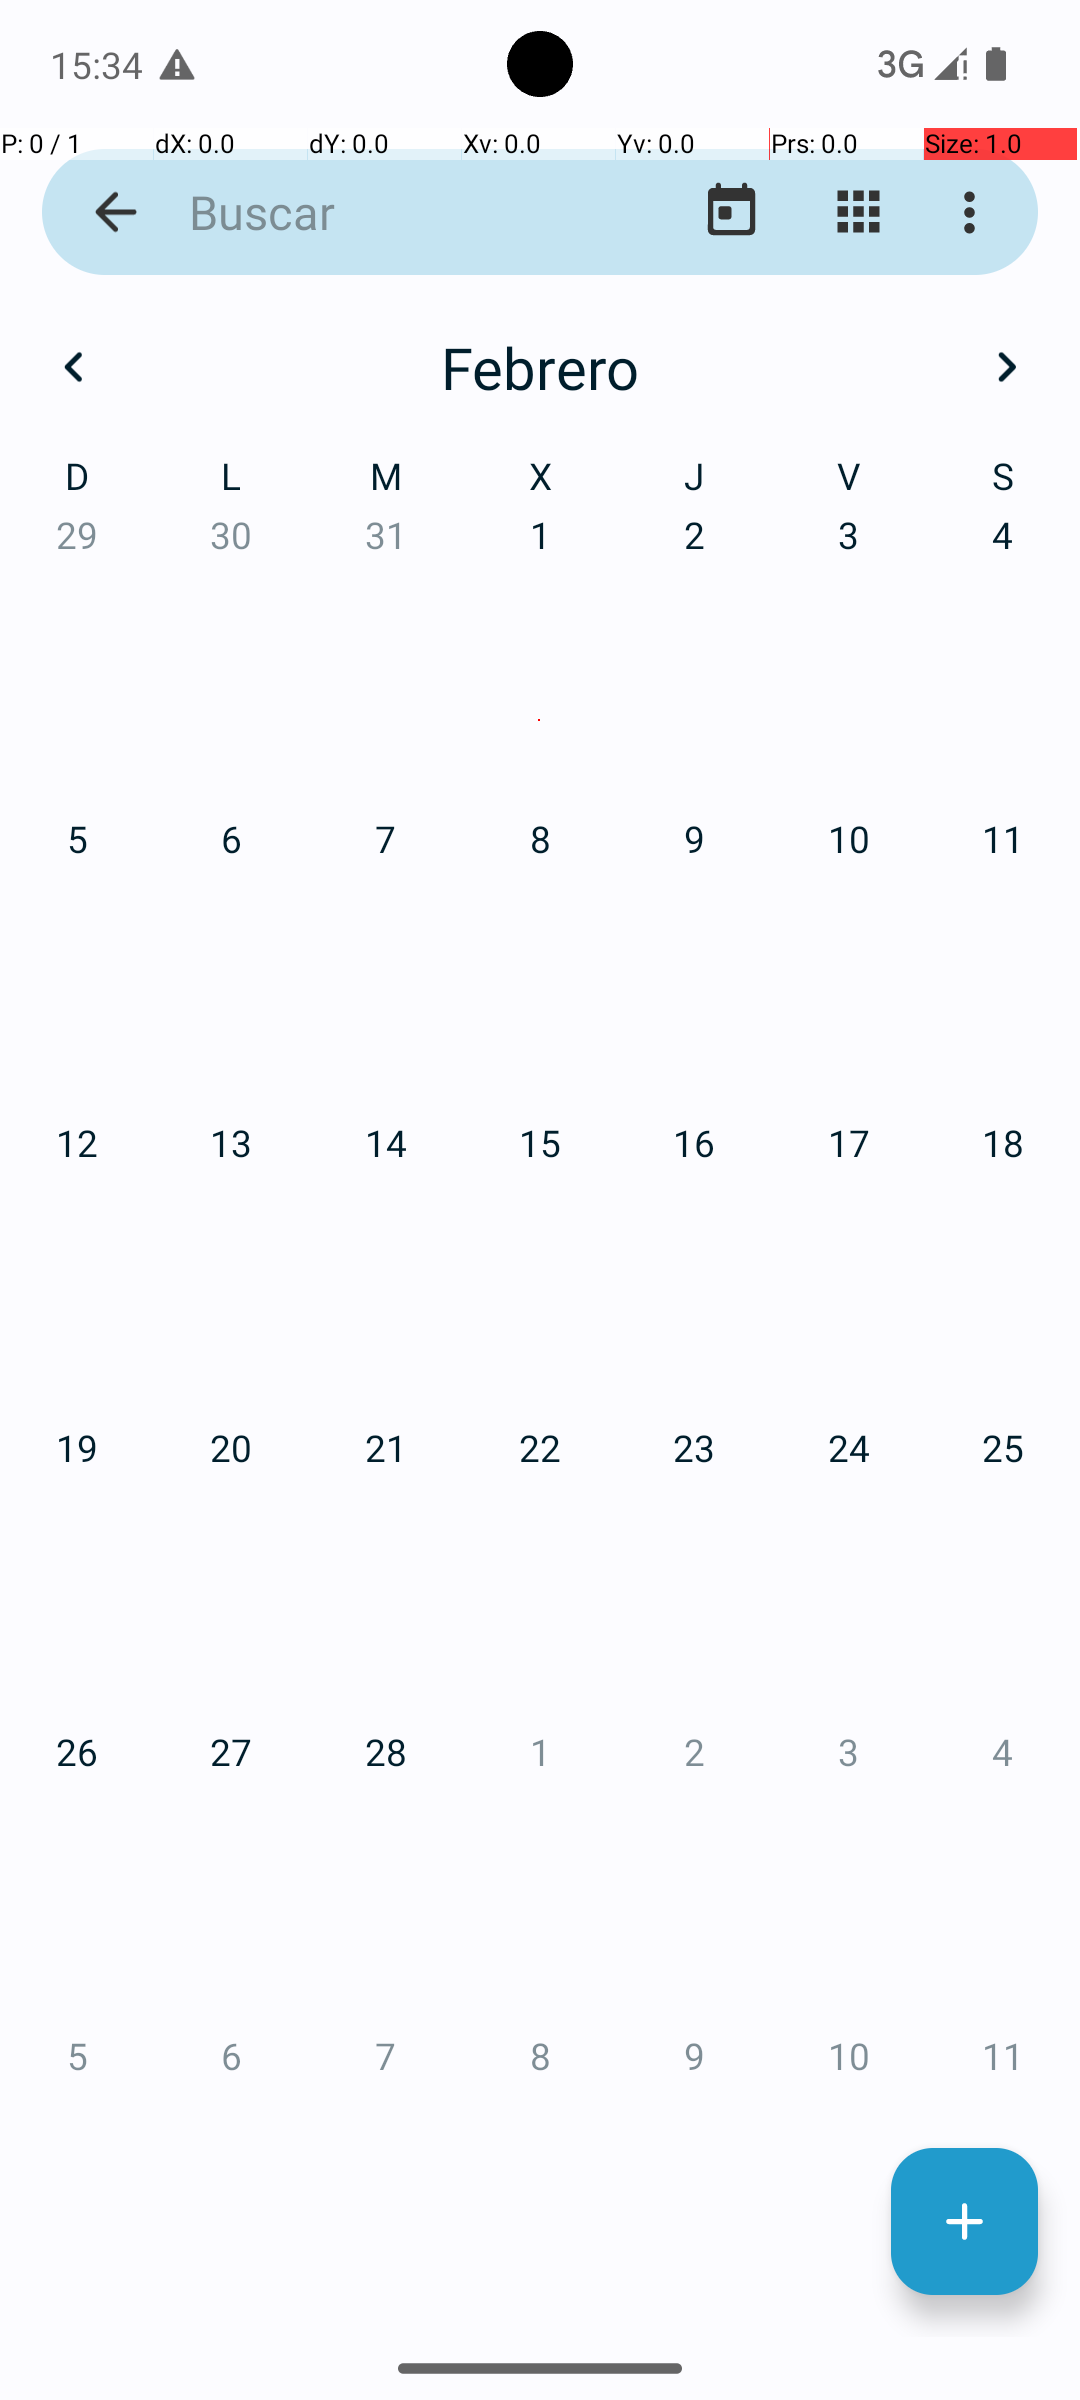 The height and width of the screenshot is (2400, 1080). I want to click on MARZO, so click(890, 490).